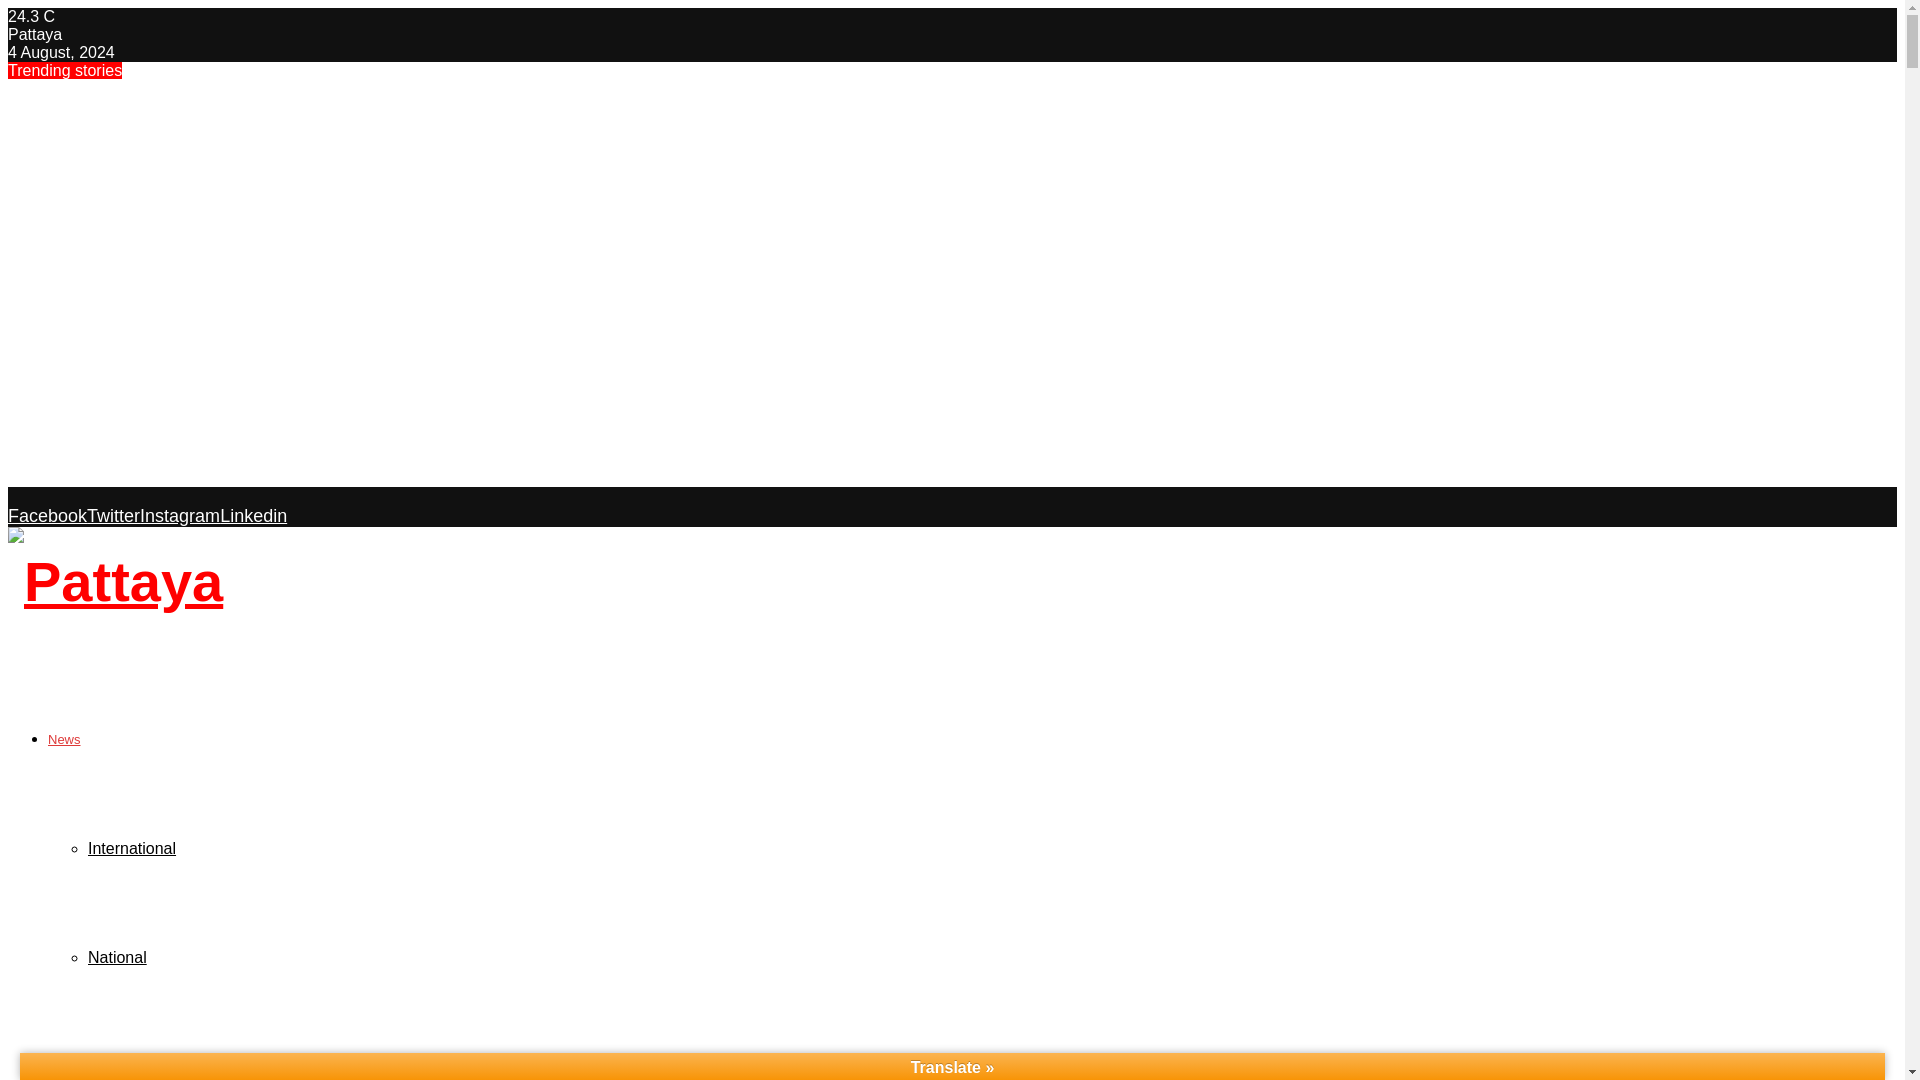 The image size is (1920, 1080). I want to click on 700,000 baht extortion case, so click(129, 312).